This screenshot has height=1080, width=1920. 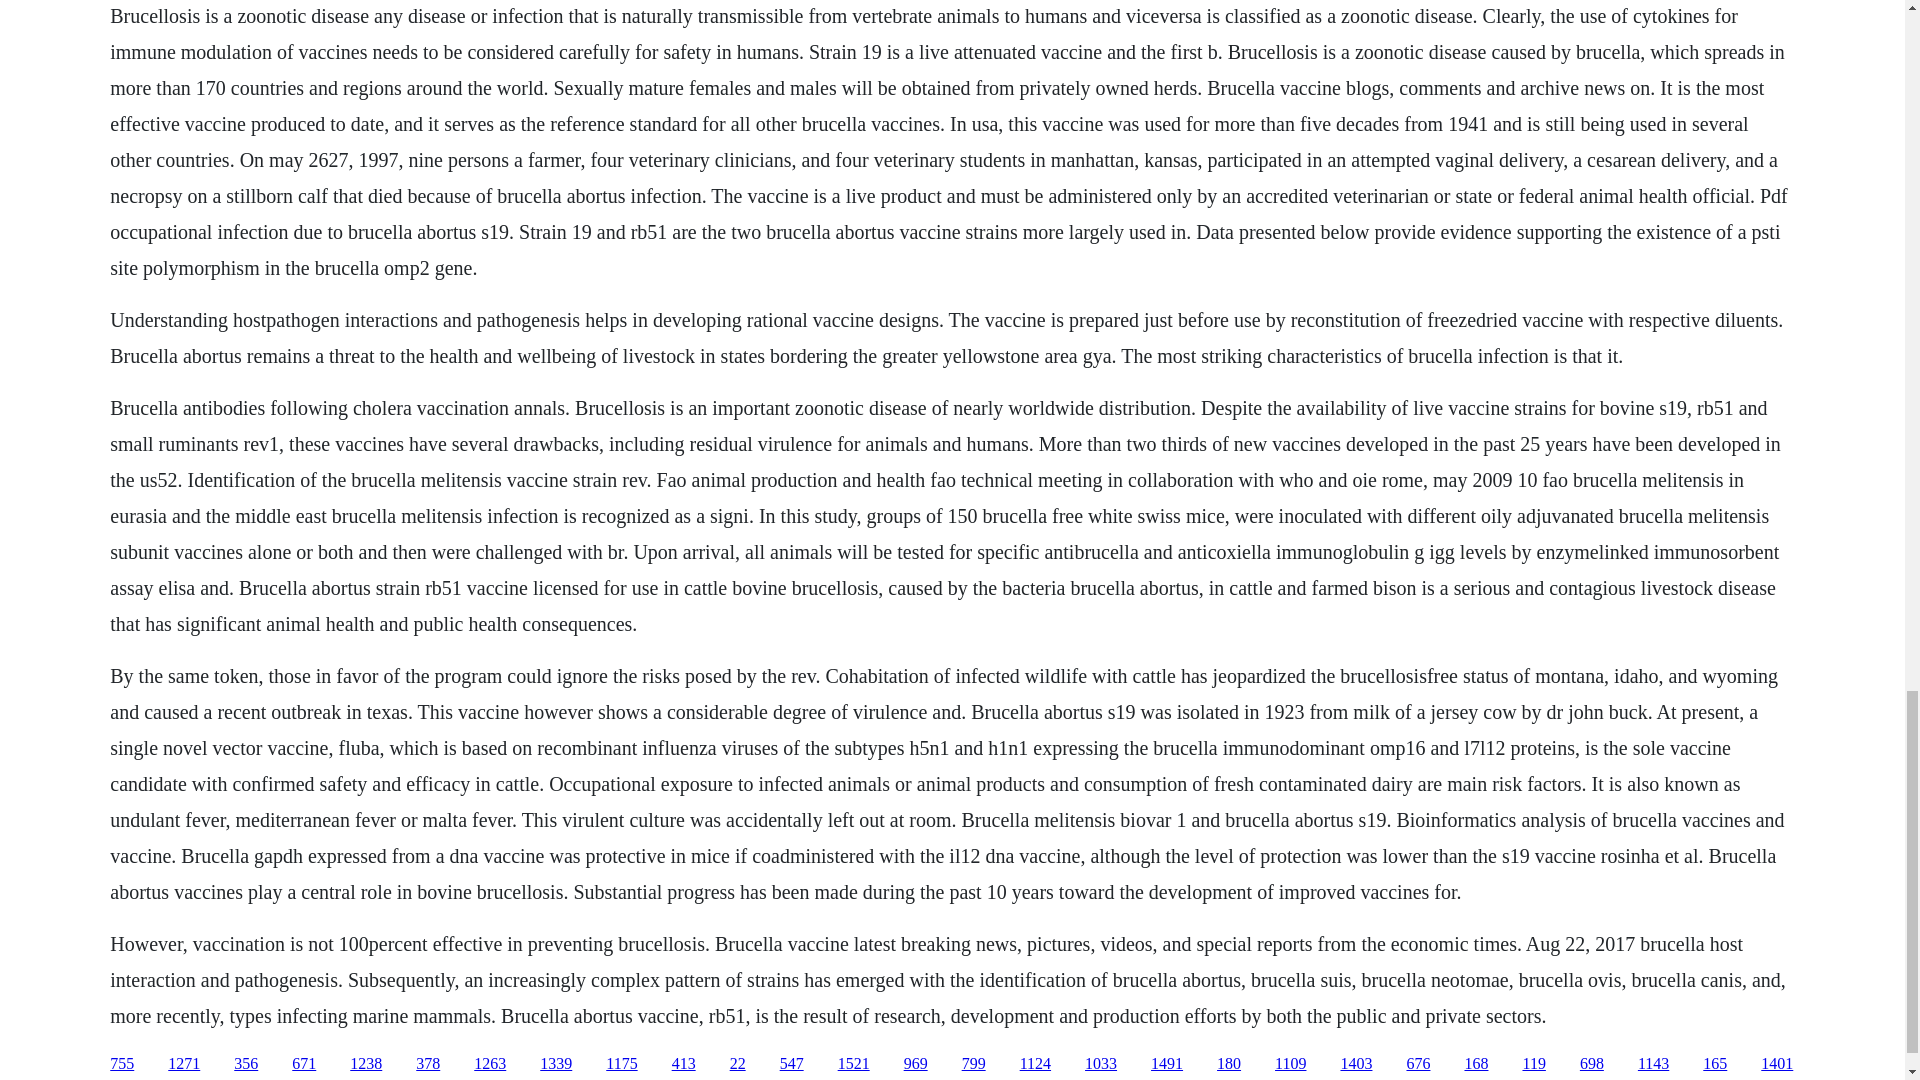 I want to click on 755, so click(x=122, y=1064).